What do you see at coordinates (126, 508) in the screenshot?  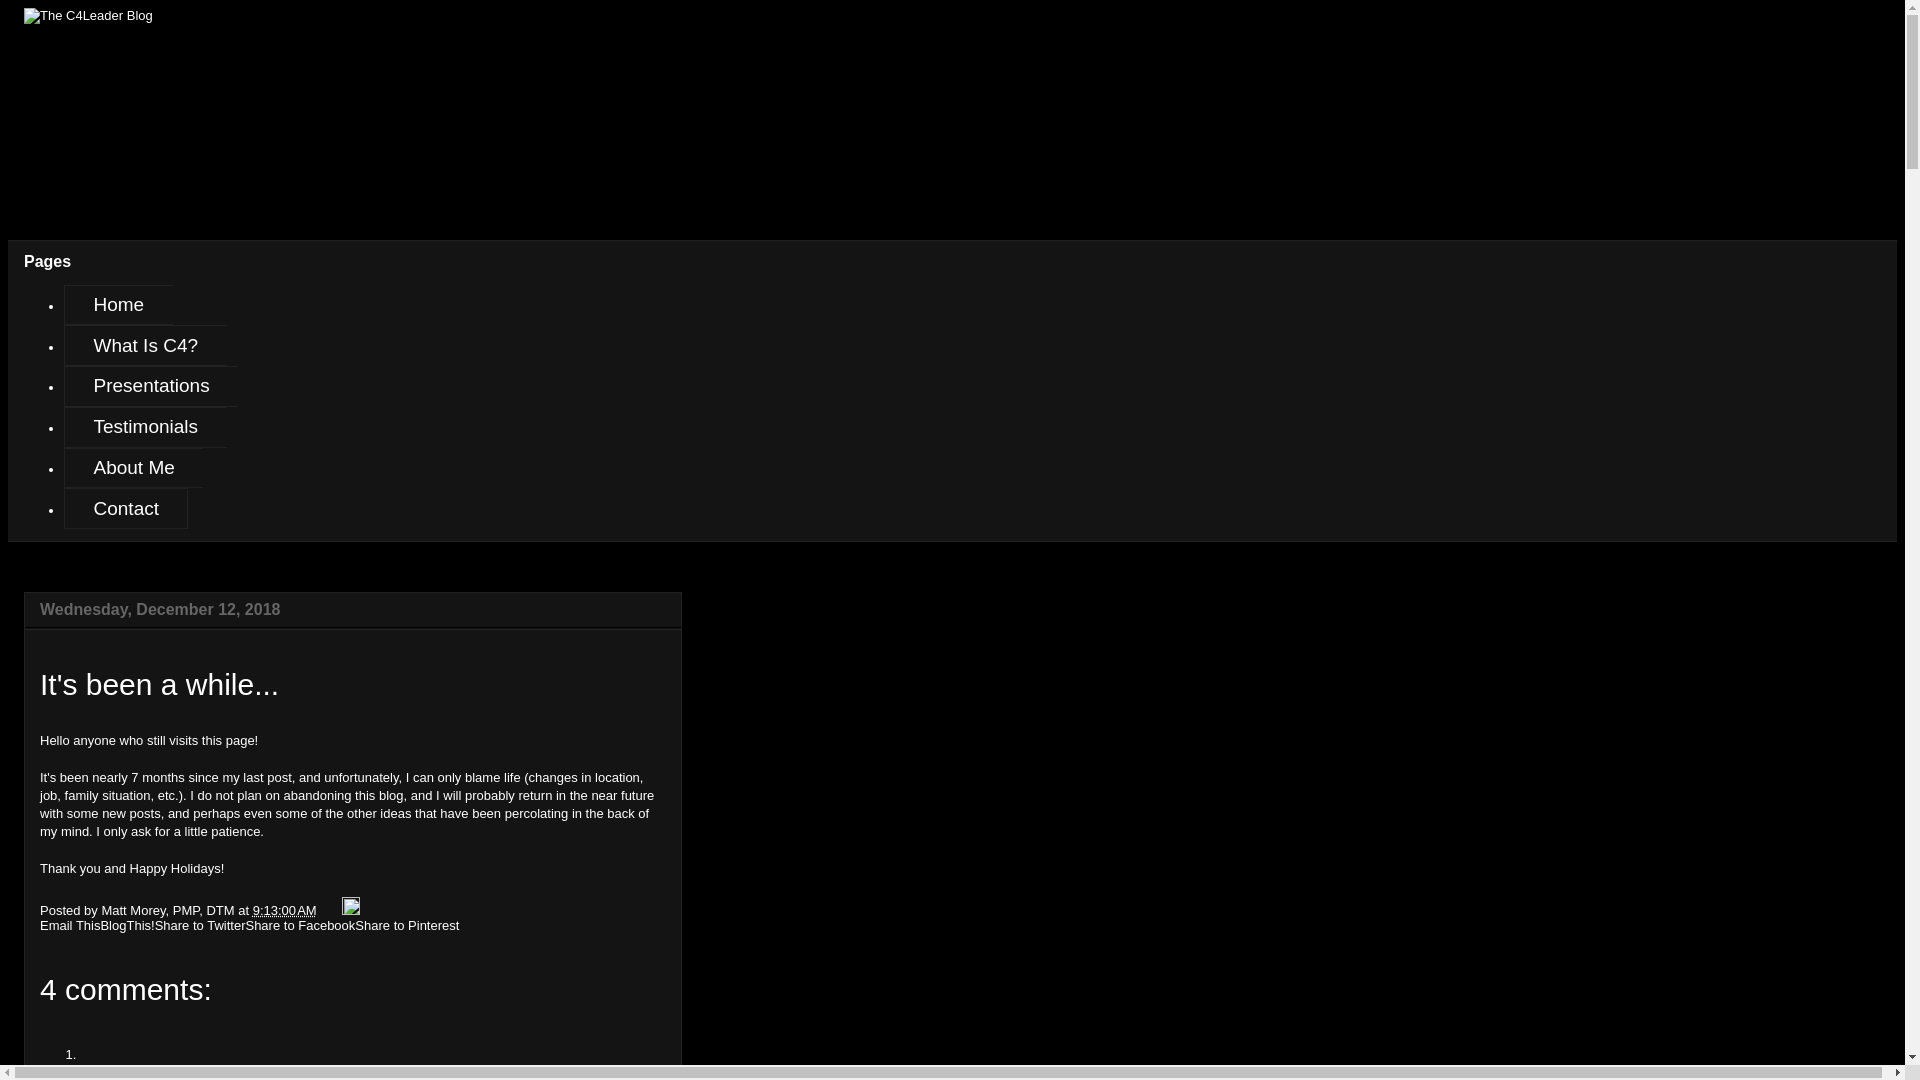 I see `Contact` at bounding box center [126, 508].